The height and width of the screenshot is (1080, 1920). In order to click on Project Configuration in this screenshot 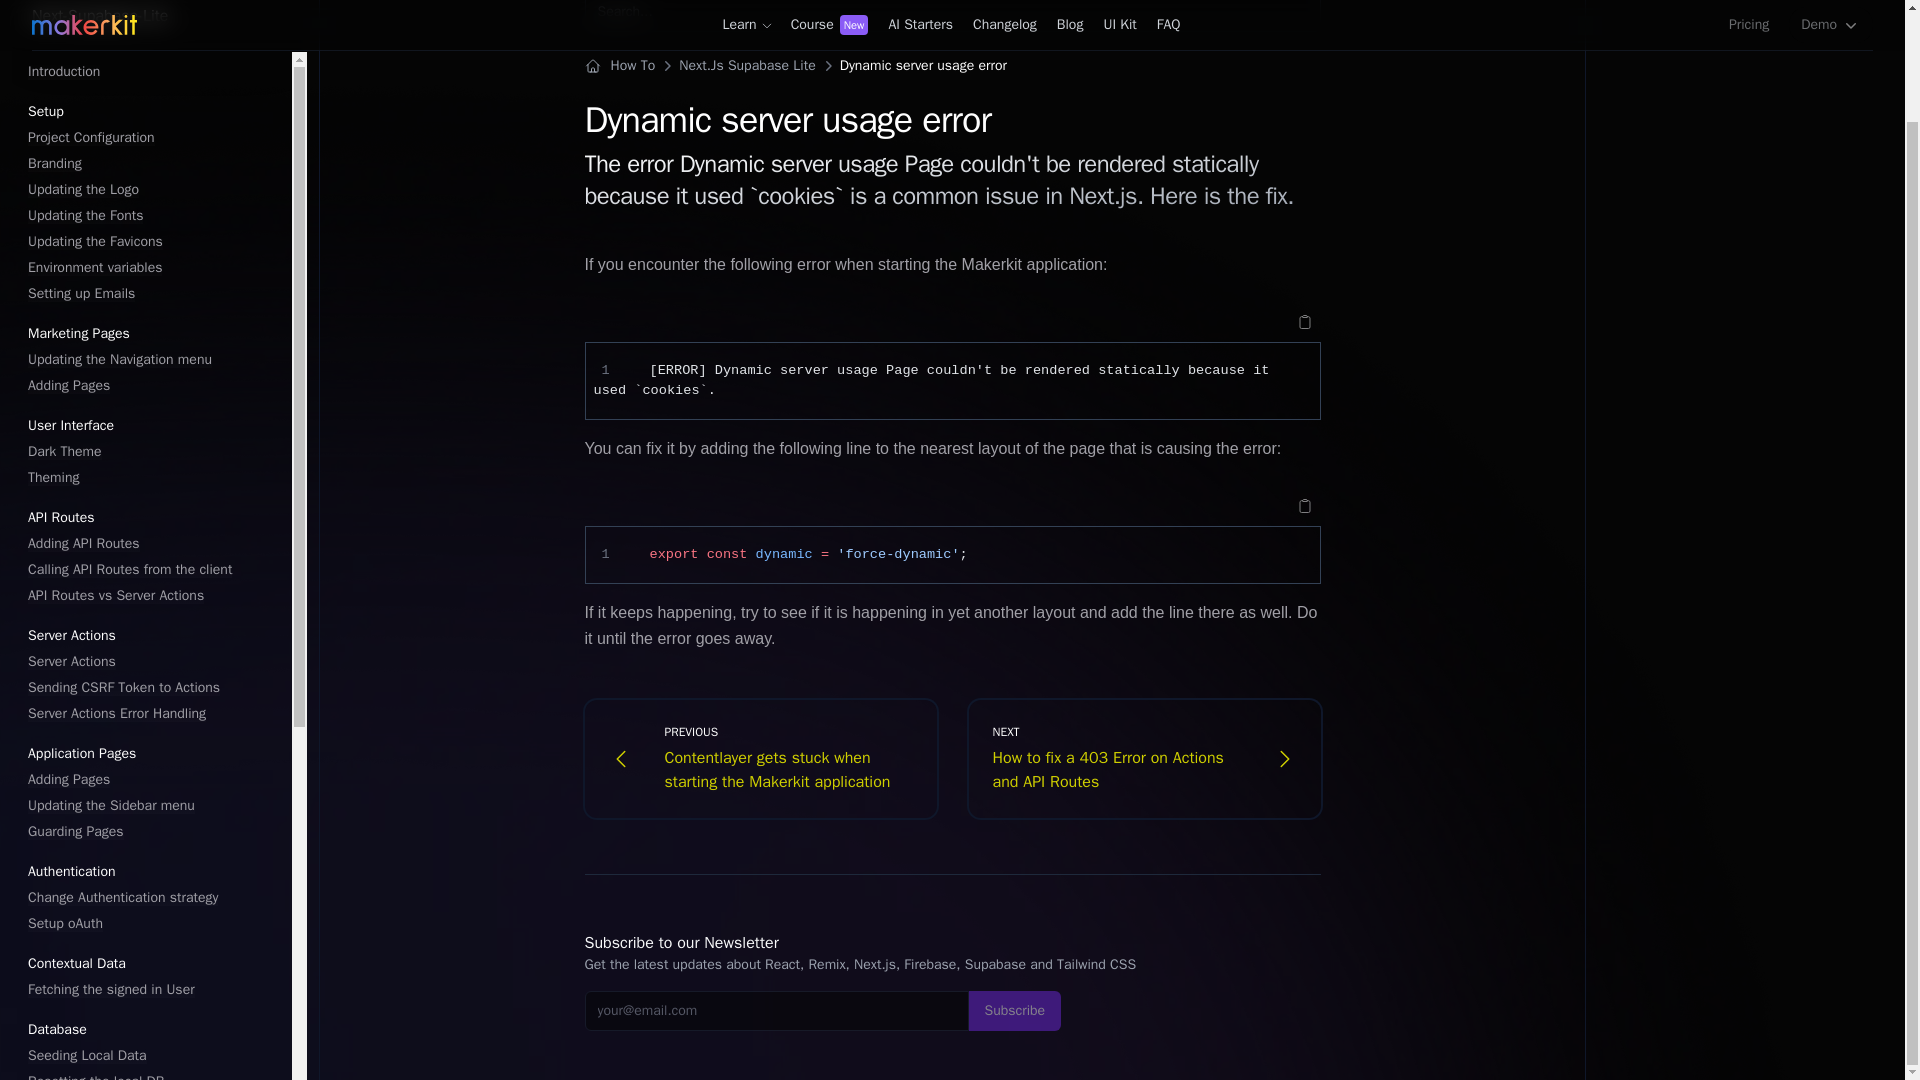, I will do `click(152, 138)`.